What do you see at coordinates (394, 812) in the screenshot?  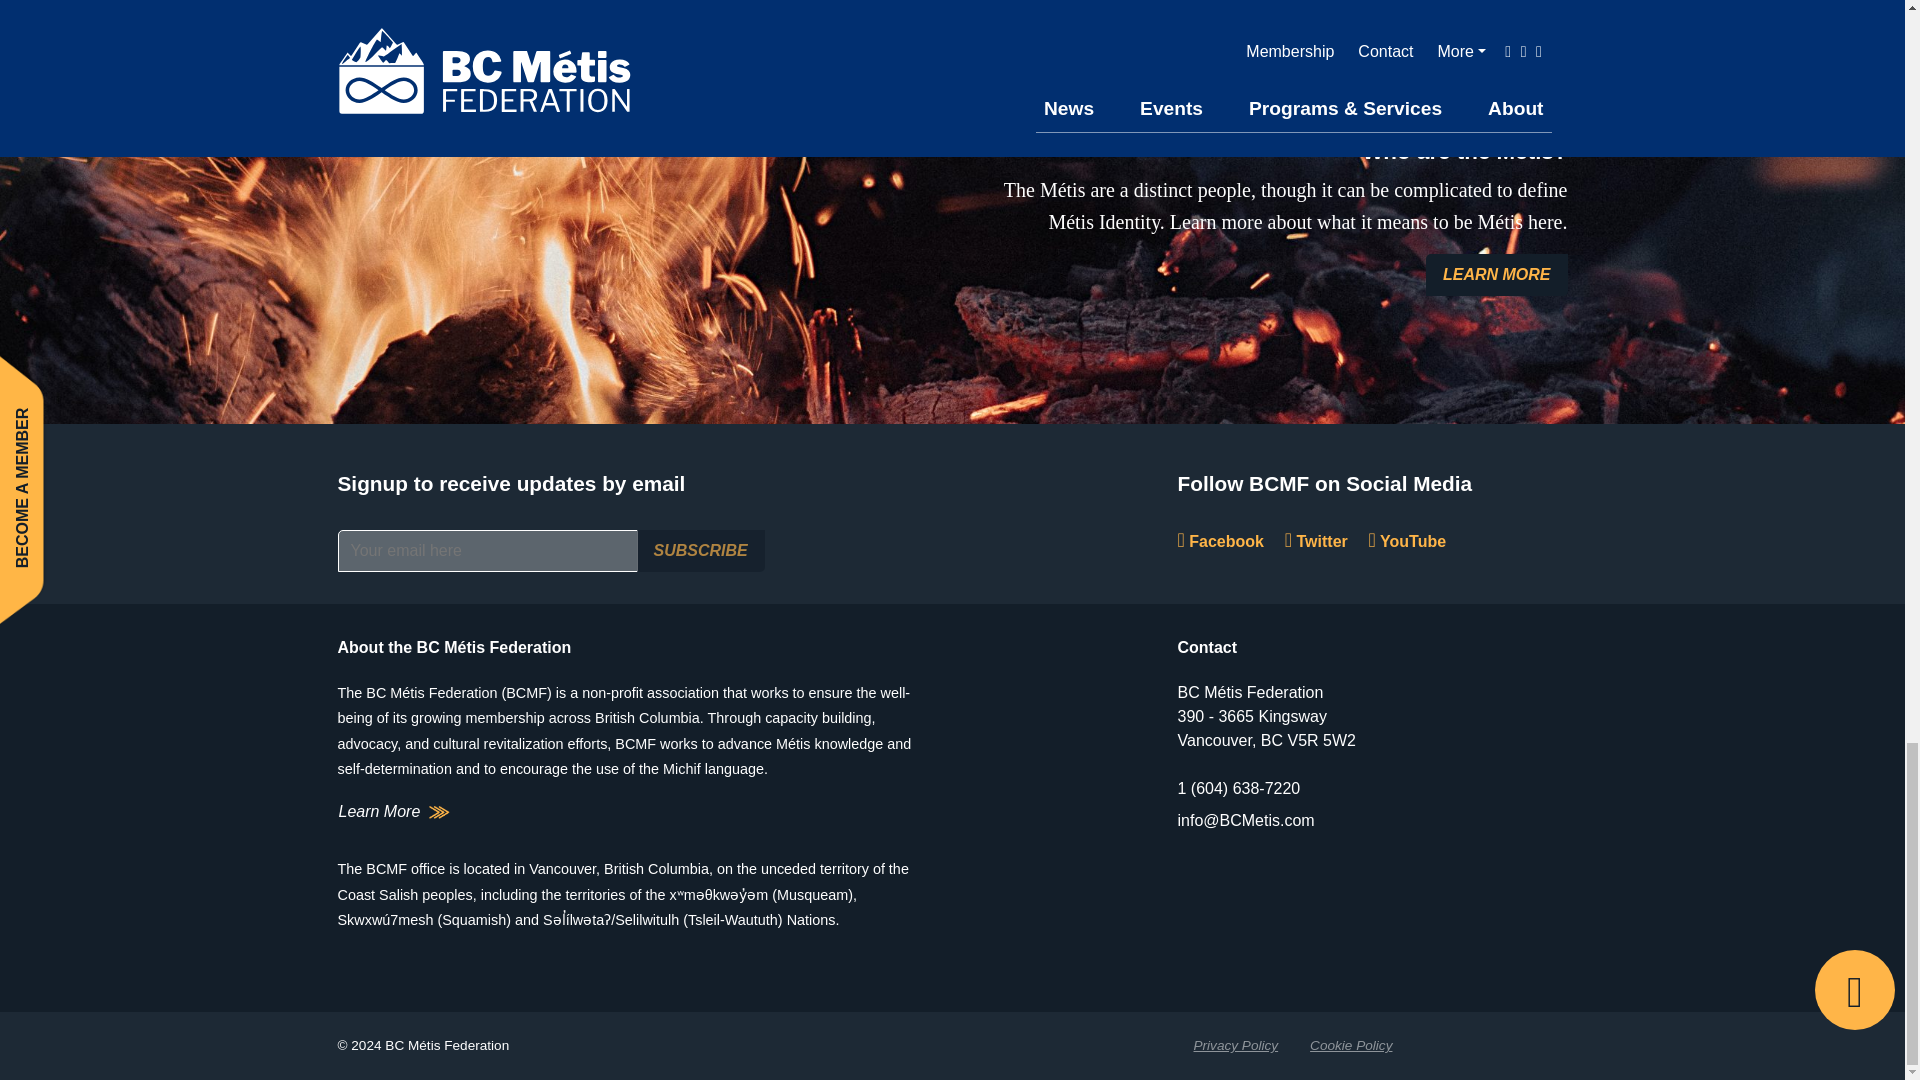 I see `Learn More  ` at bounding box center [394, 812].